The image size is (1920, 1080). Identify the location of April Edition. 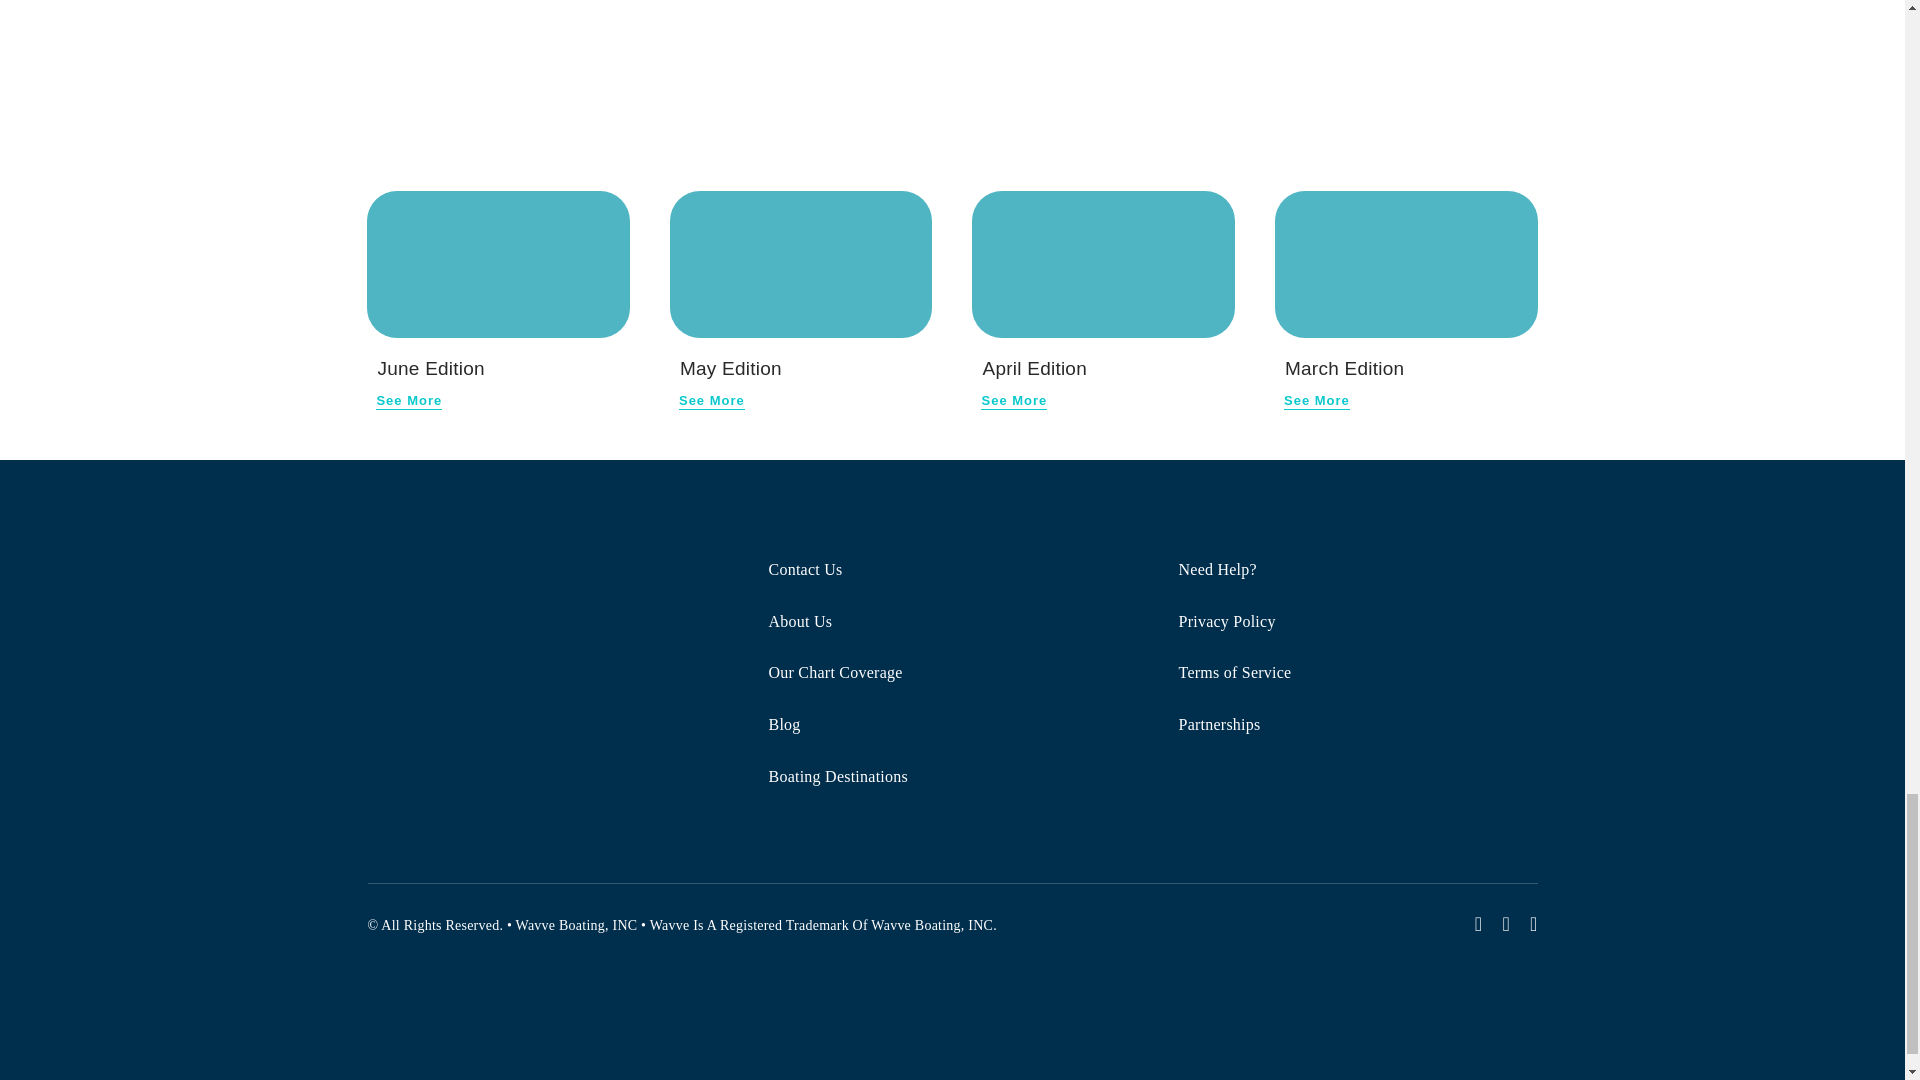
(1034, 368).